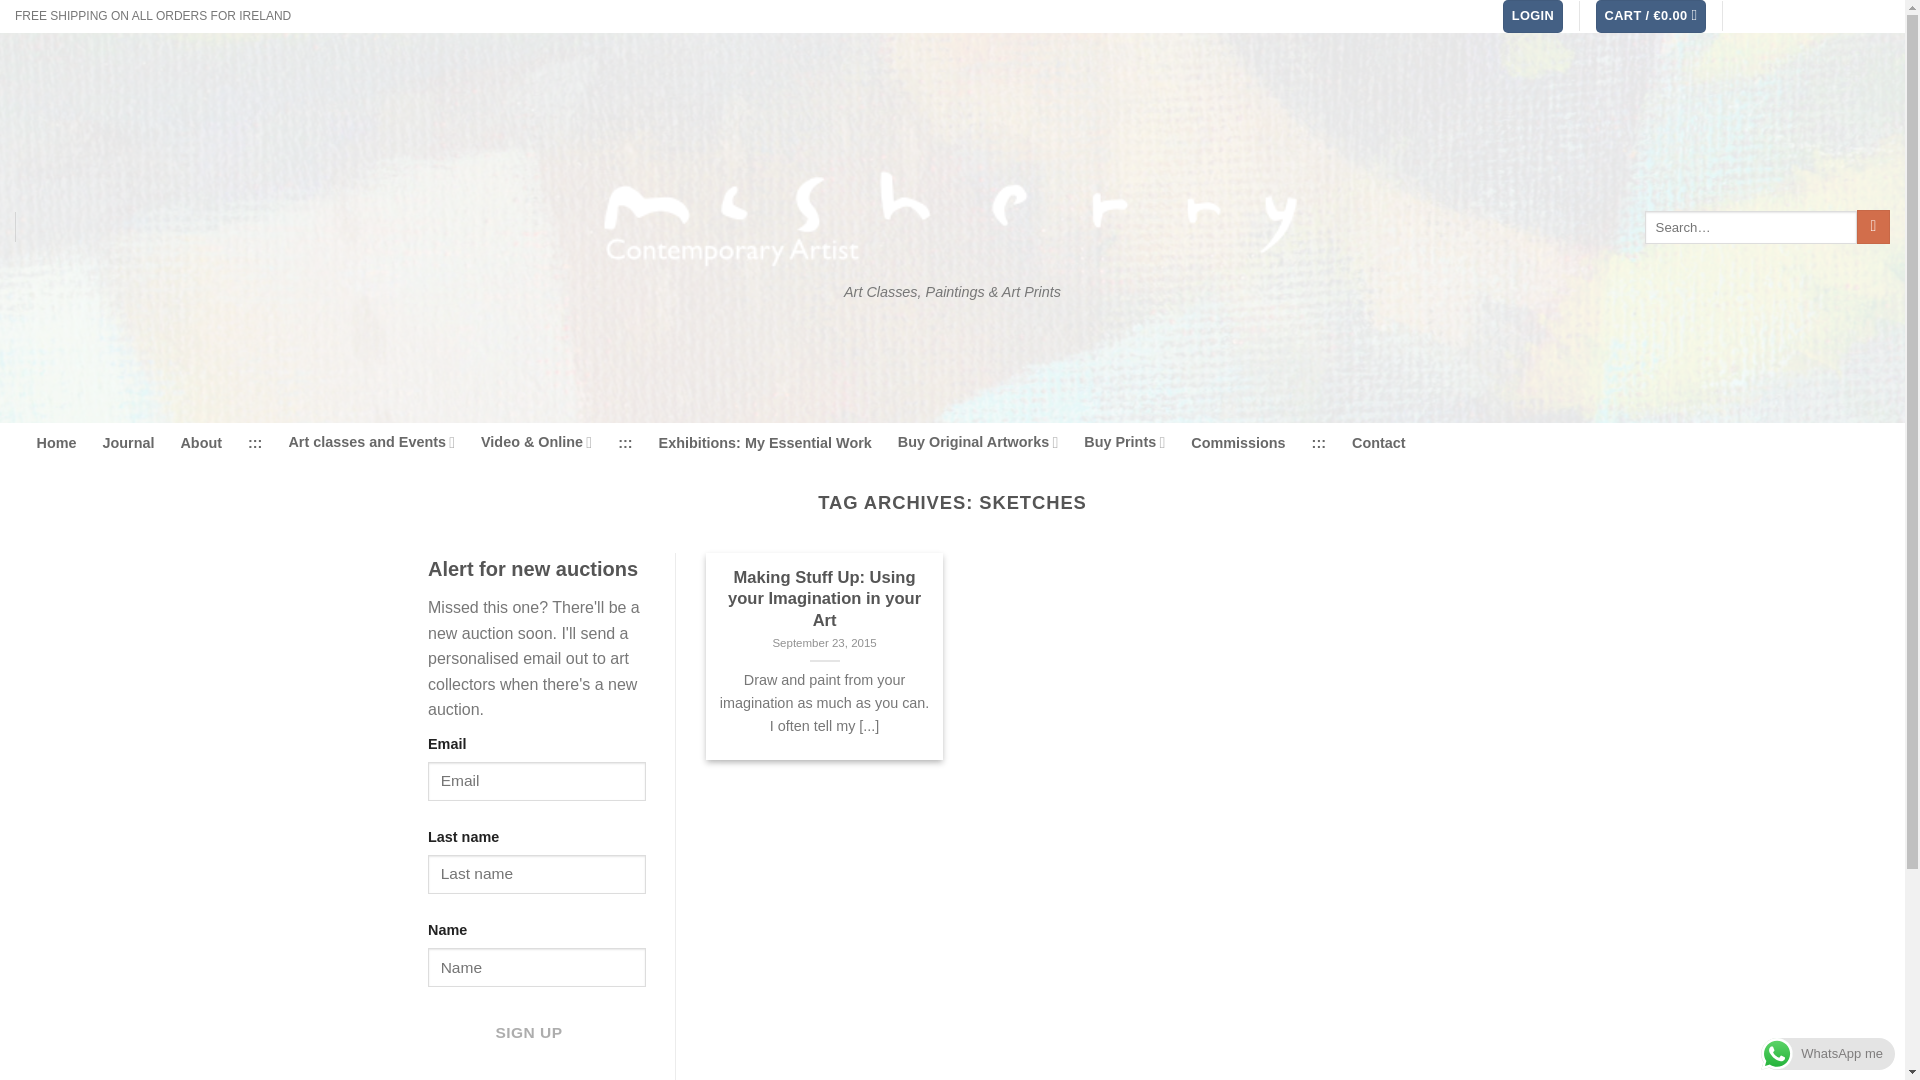 This screenshot has height=1080, width=1920. I want to click on Contact, so click(1378, 443).